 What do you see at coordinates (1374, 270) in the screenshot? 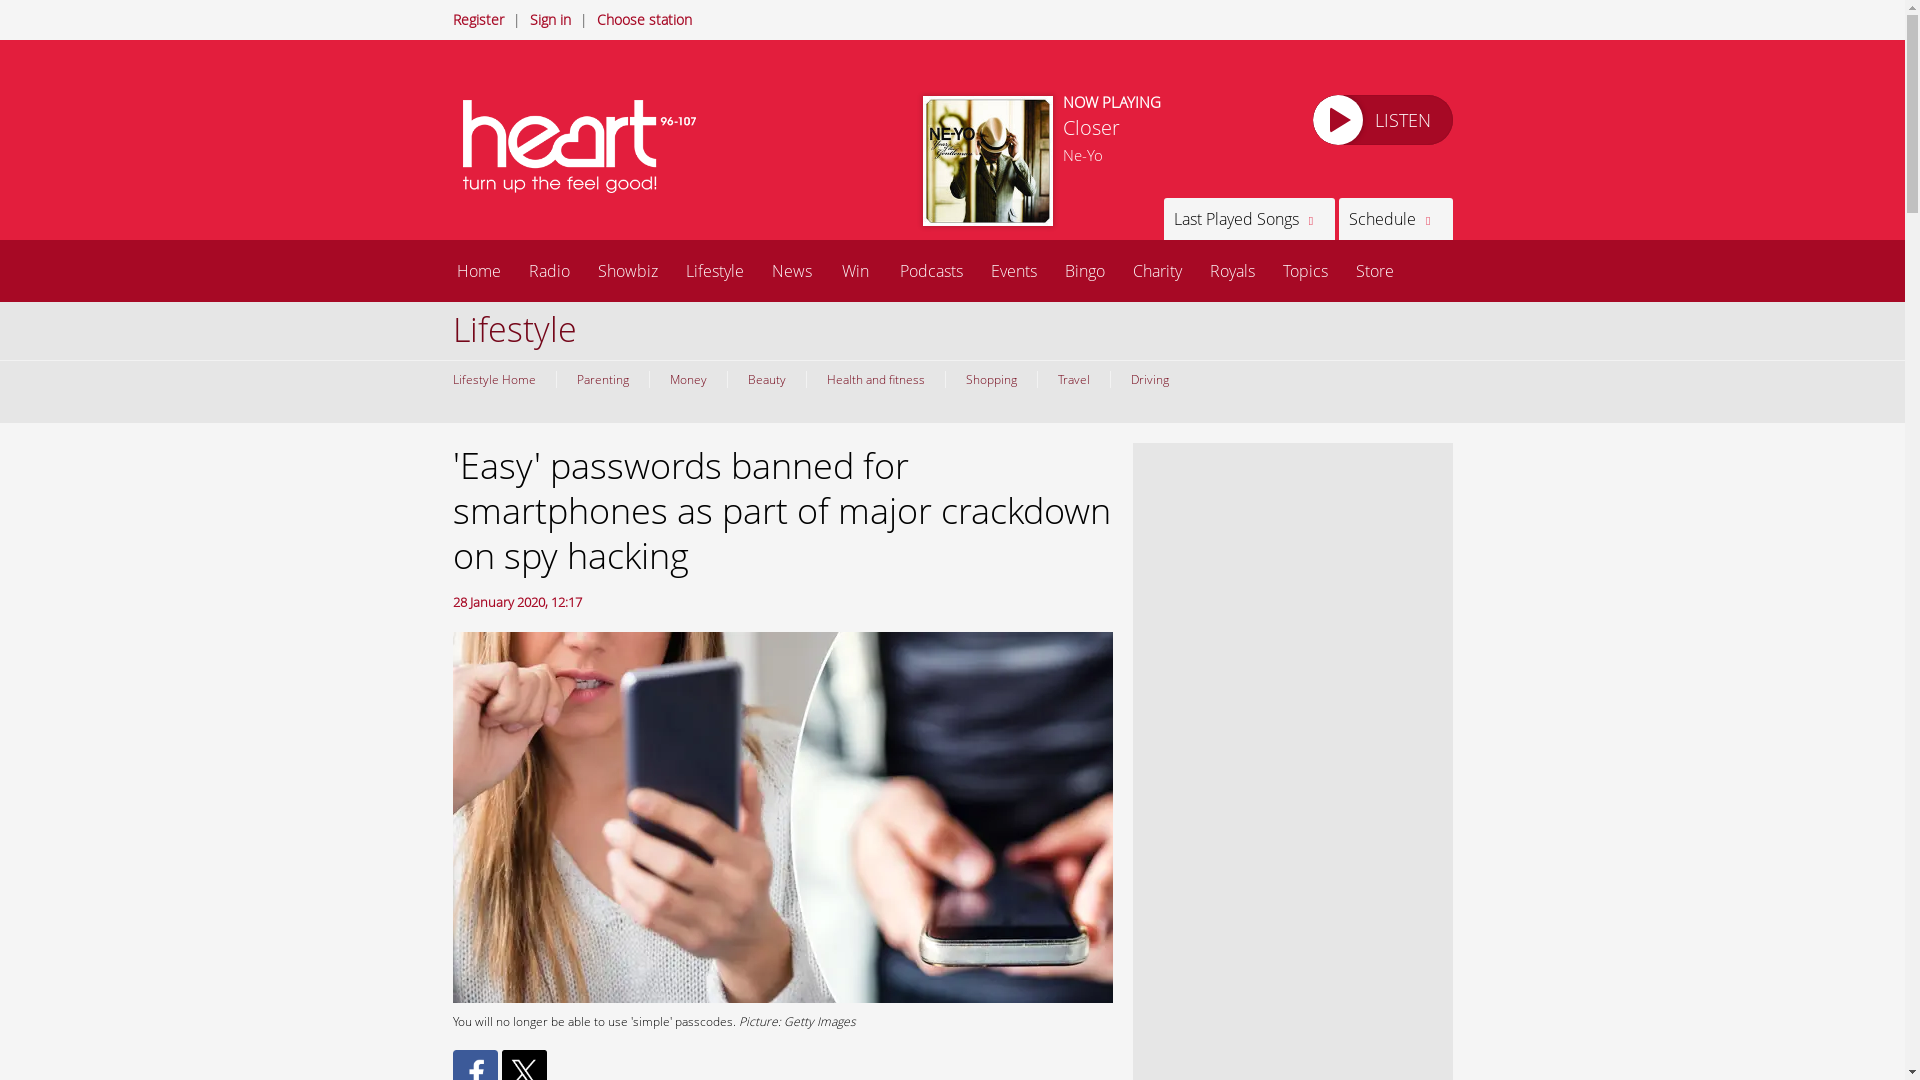
I see `Store` at bounding box center [1374, 270].